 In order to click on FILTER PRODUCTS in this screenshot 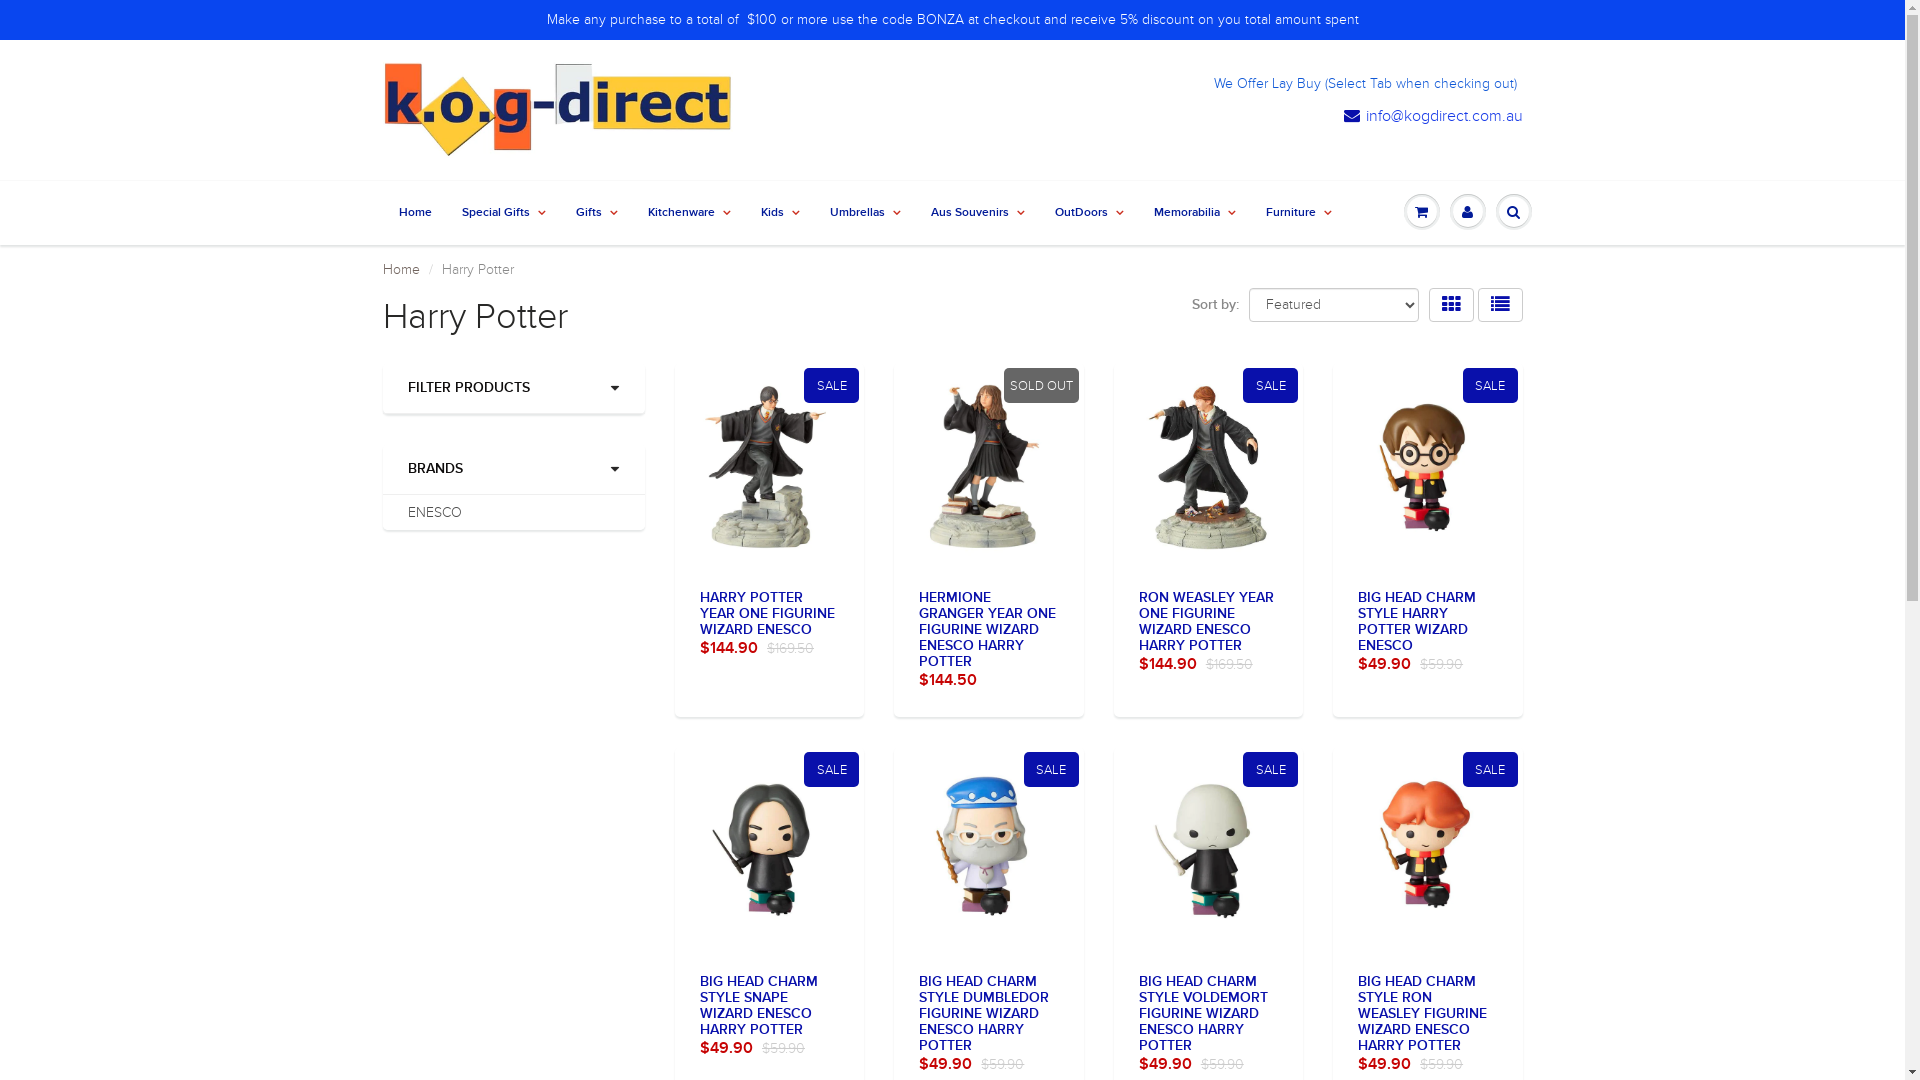, I will do `click(514, 388)`.